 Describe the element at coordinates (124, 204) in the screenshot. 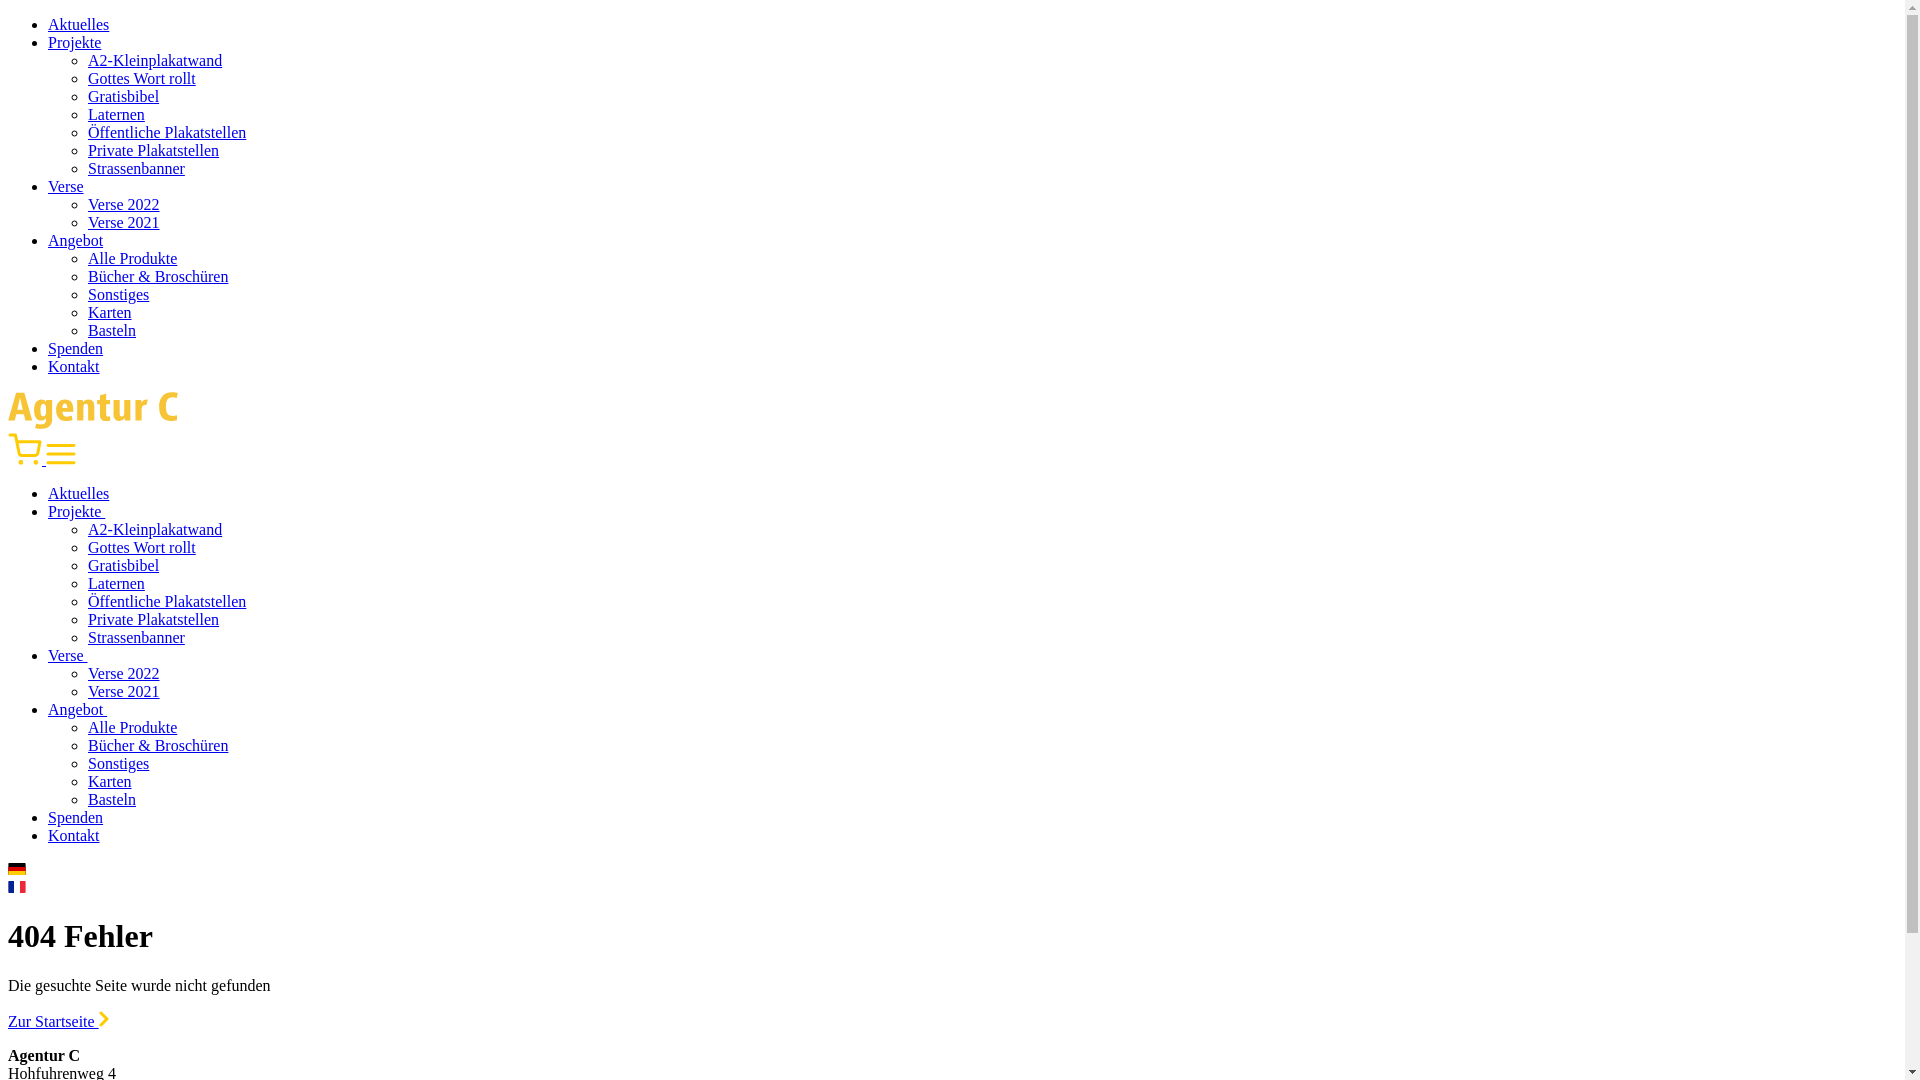

I see `Verse 2022` at that location.